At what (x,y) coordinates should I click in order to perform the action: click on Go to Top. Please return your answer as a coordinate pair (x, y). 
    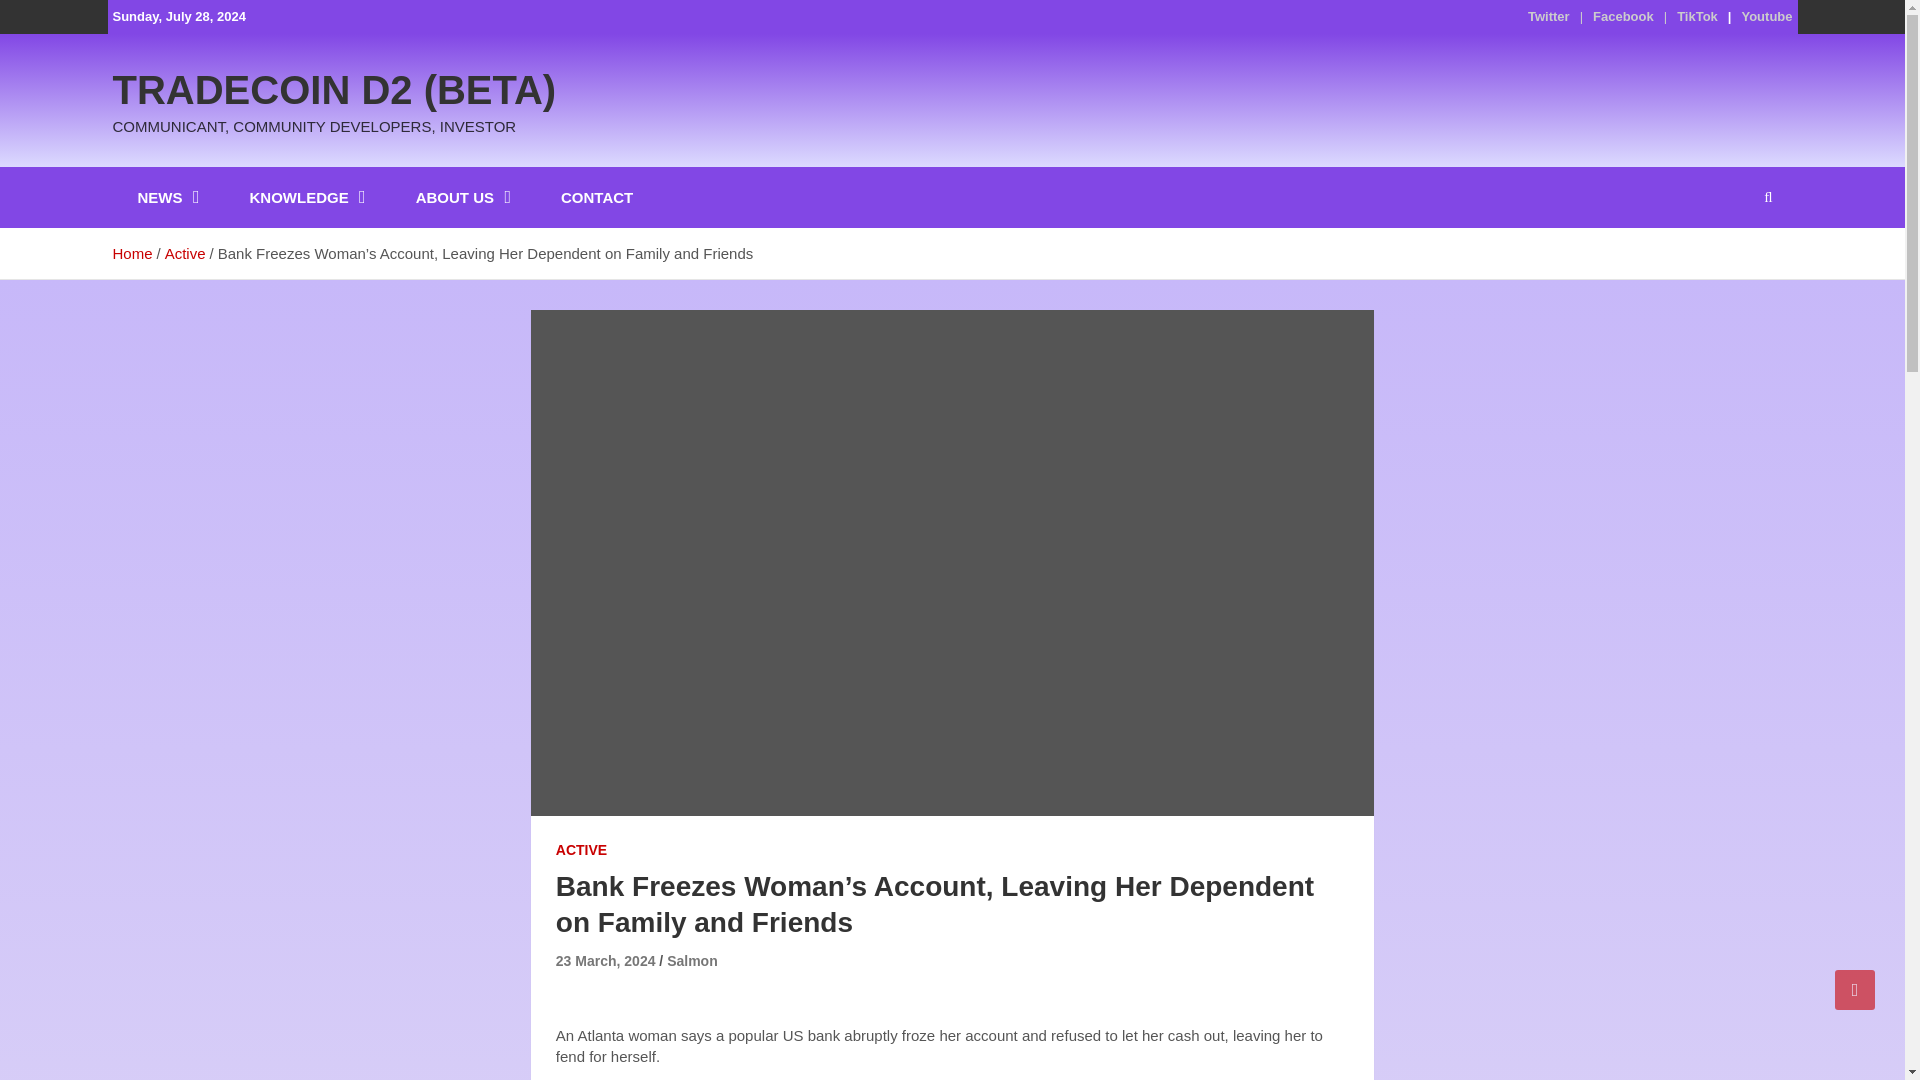
    Looking at the image, I should click on (1855, 989).